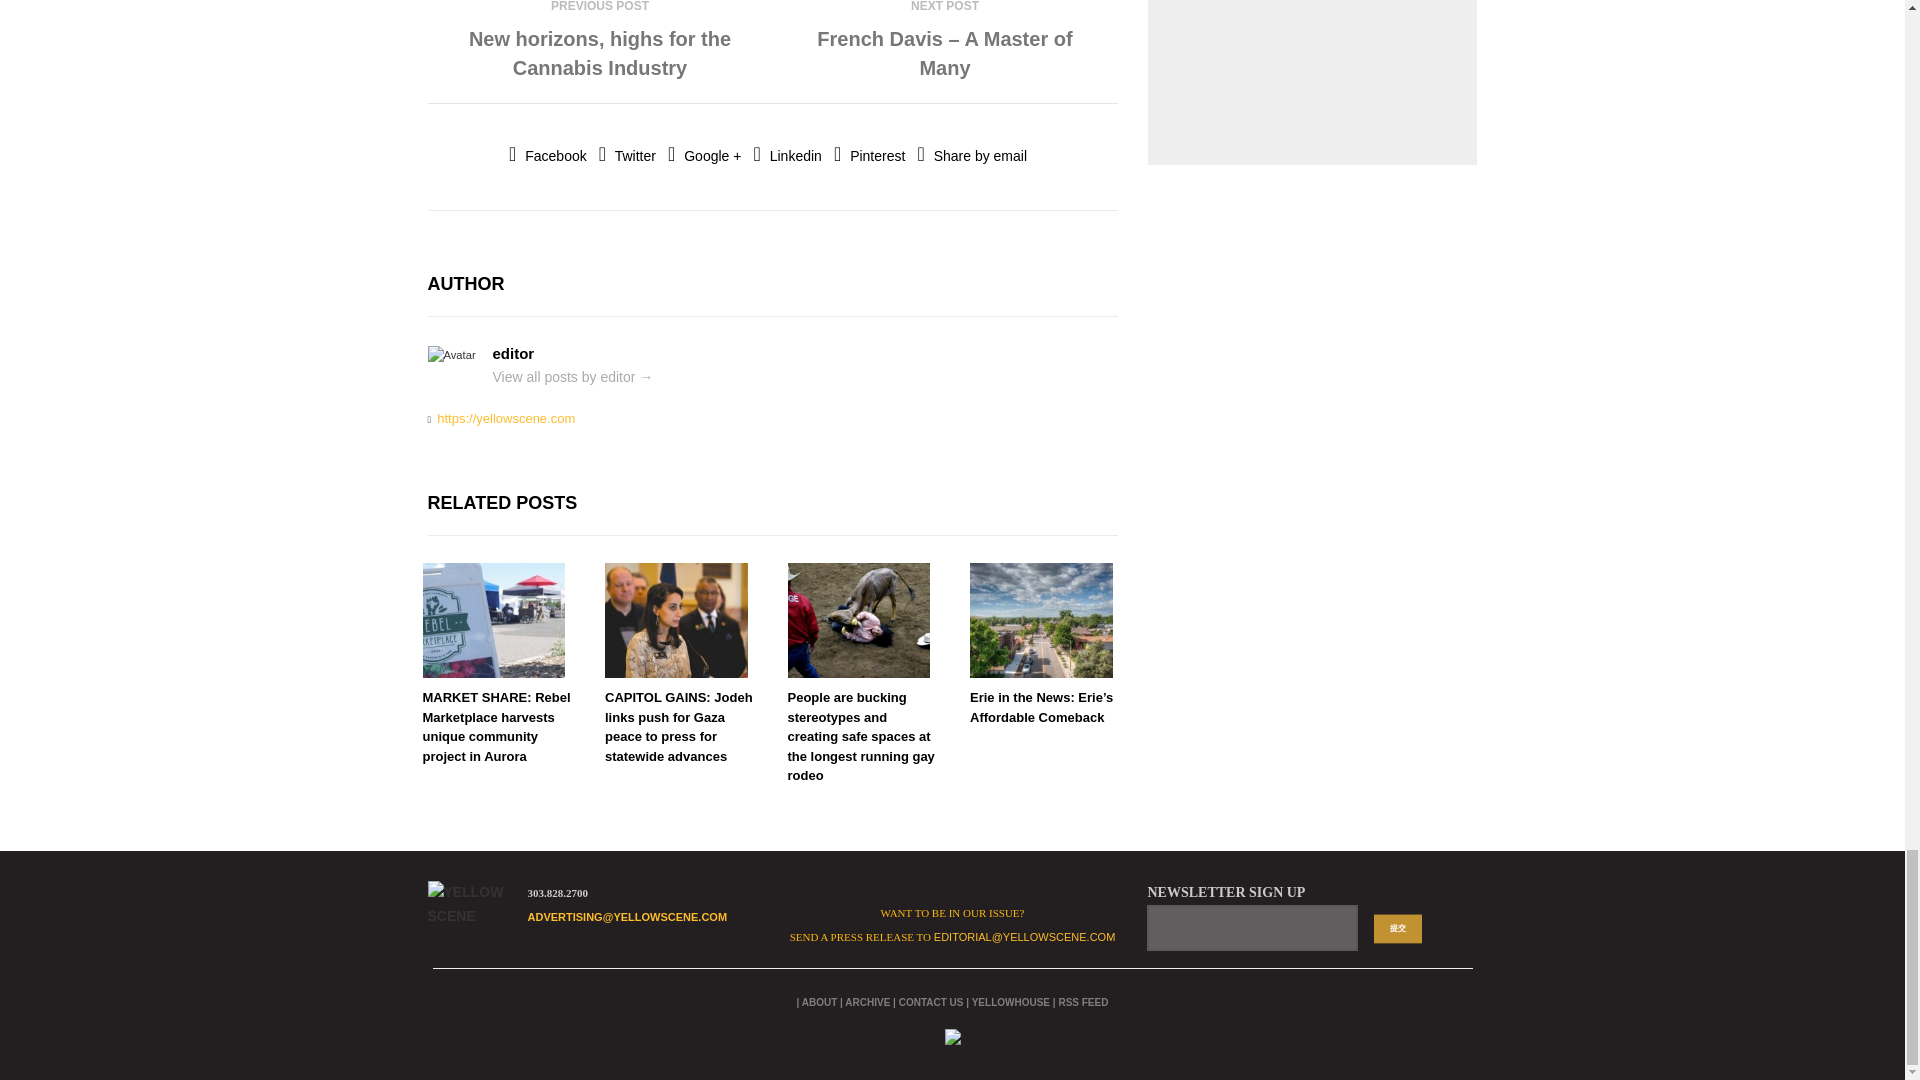 Image resolution: width=1920 pixels, height=1080 pixels. Describe the element at coordinates (548, 156) in the screenshot. I see `Share this post on Facebook!` at that location.